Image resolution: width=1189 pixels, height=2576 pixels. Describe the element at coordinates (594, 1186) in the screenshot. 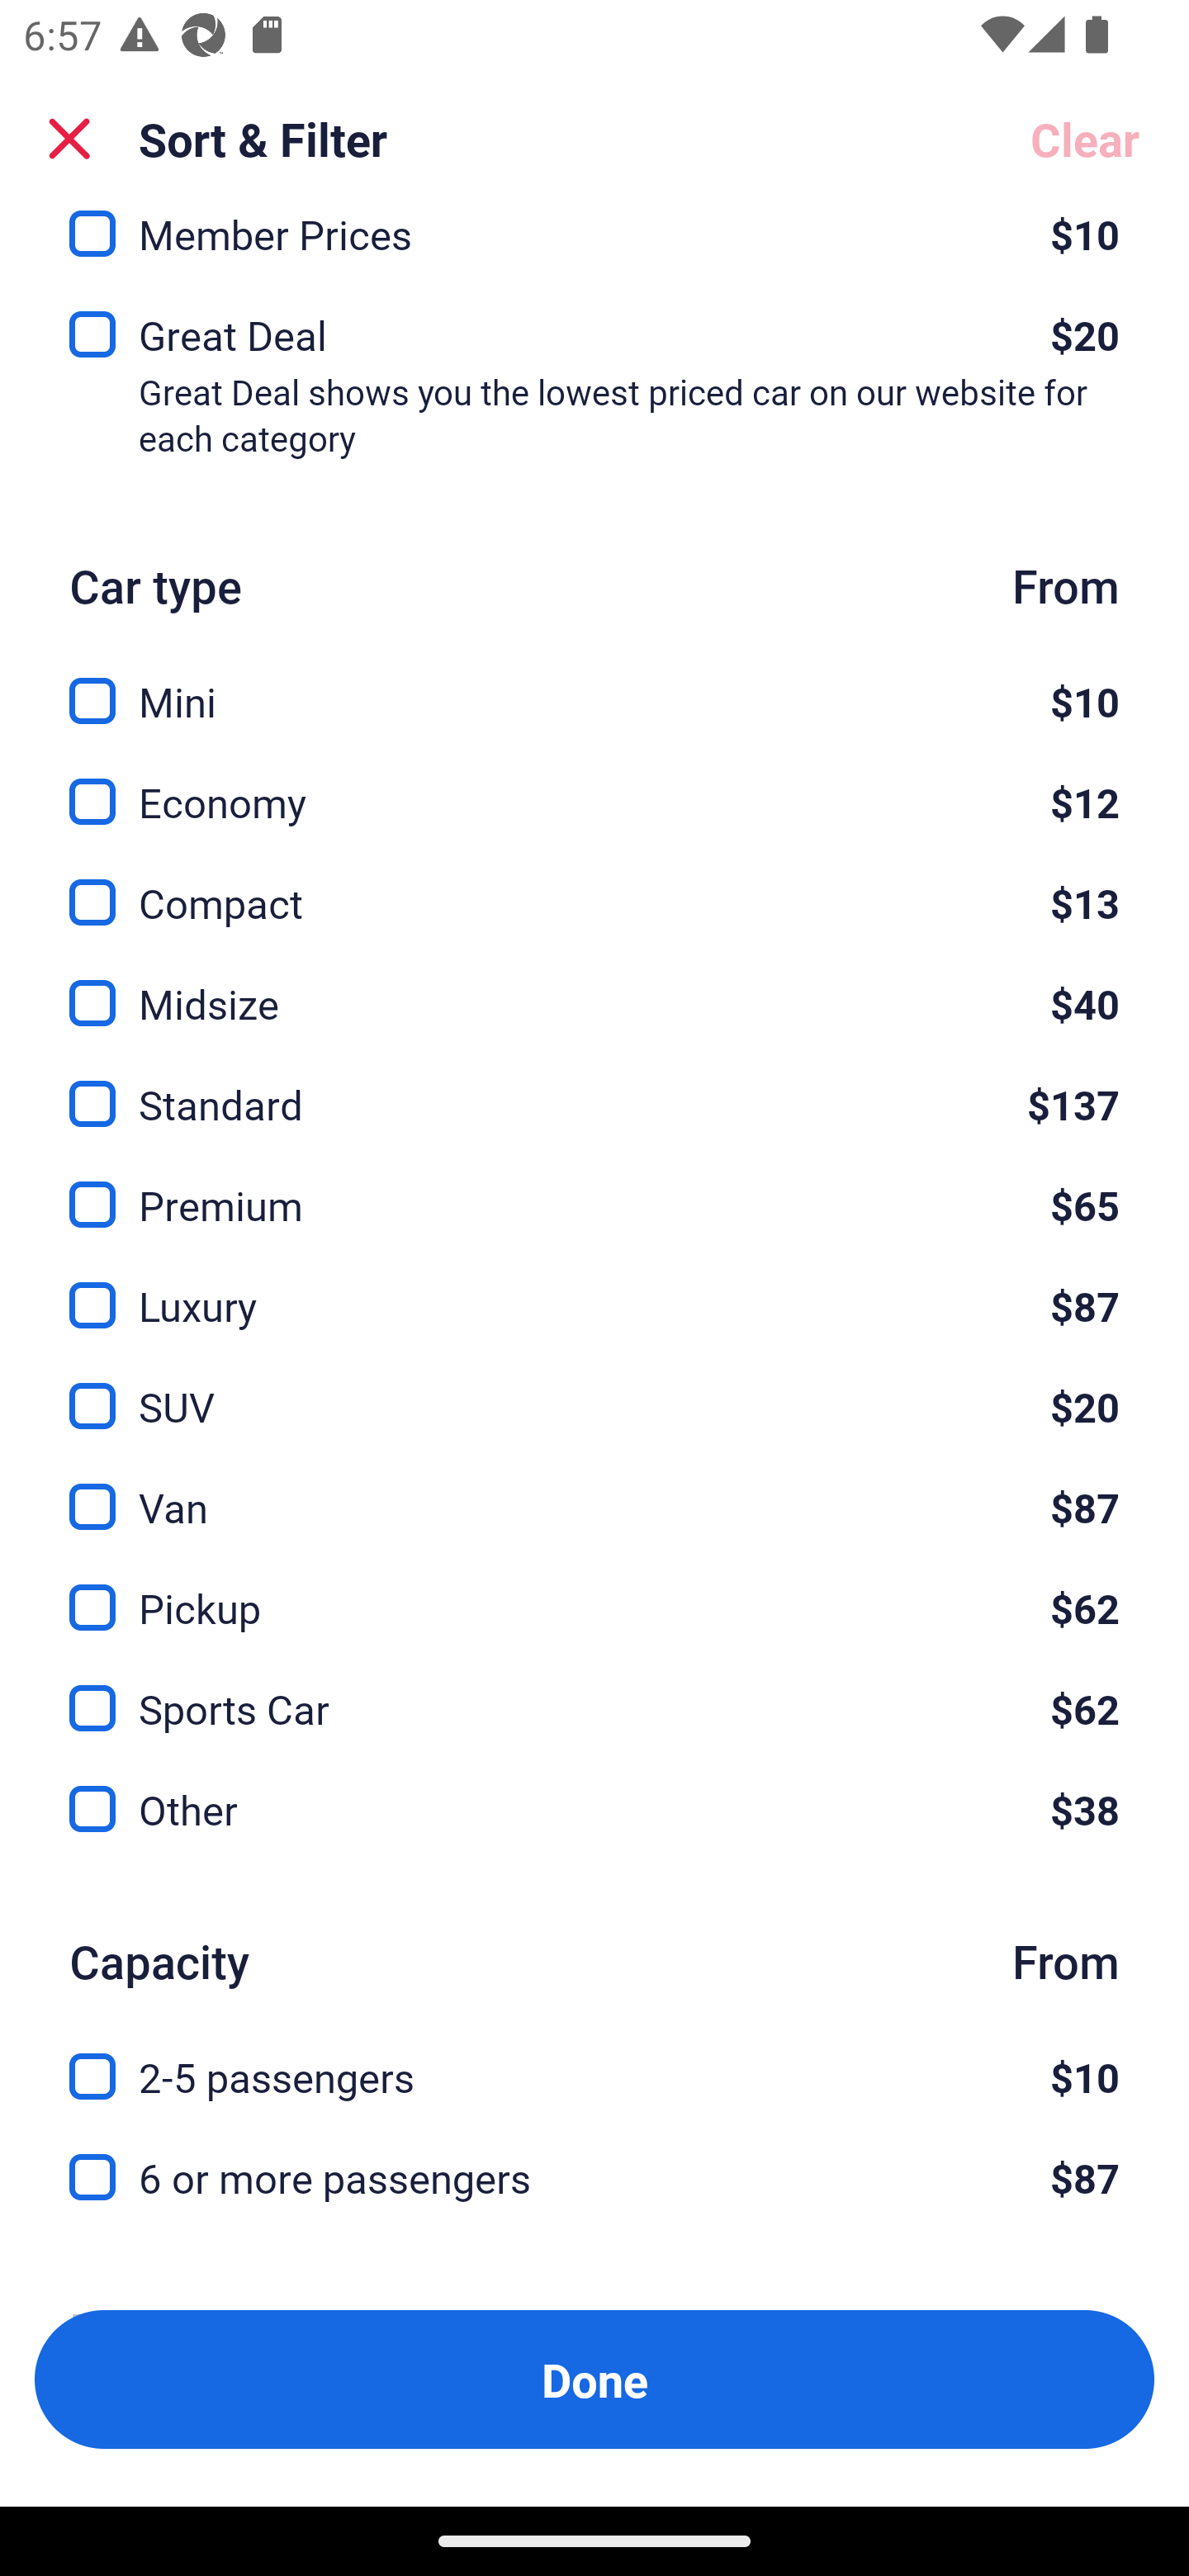

I see `Premium, $65 Premium $65` at that location.